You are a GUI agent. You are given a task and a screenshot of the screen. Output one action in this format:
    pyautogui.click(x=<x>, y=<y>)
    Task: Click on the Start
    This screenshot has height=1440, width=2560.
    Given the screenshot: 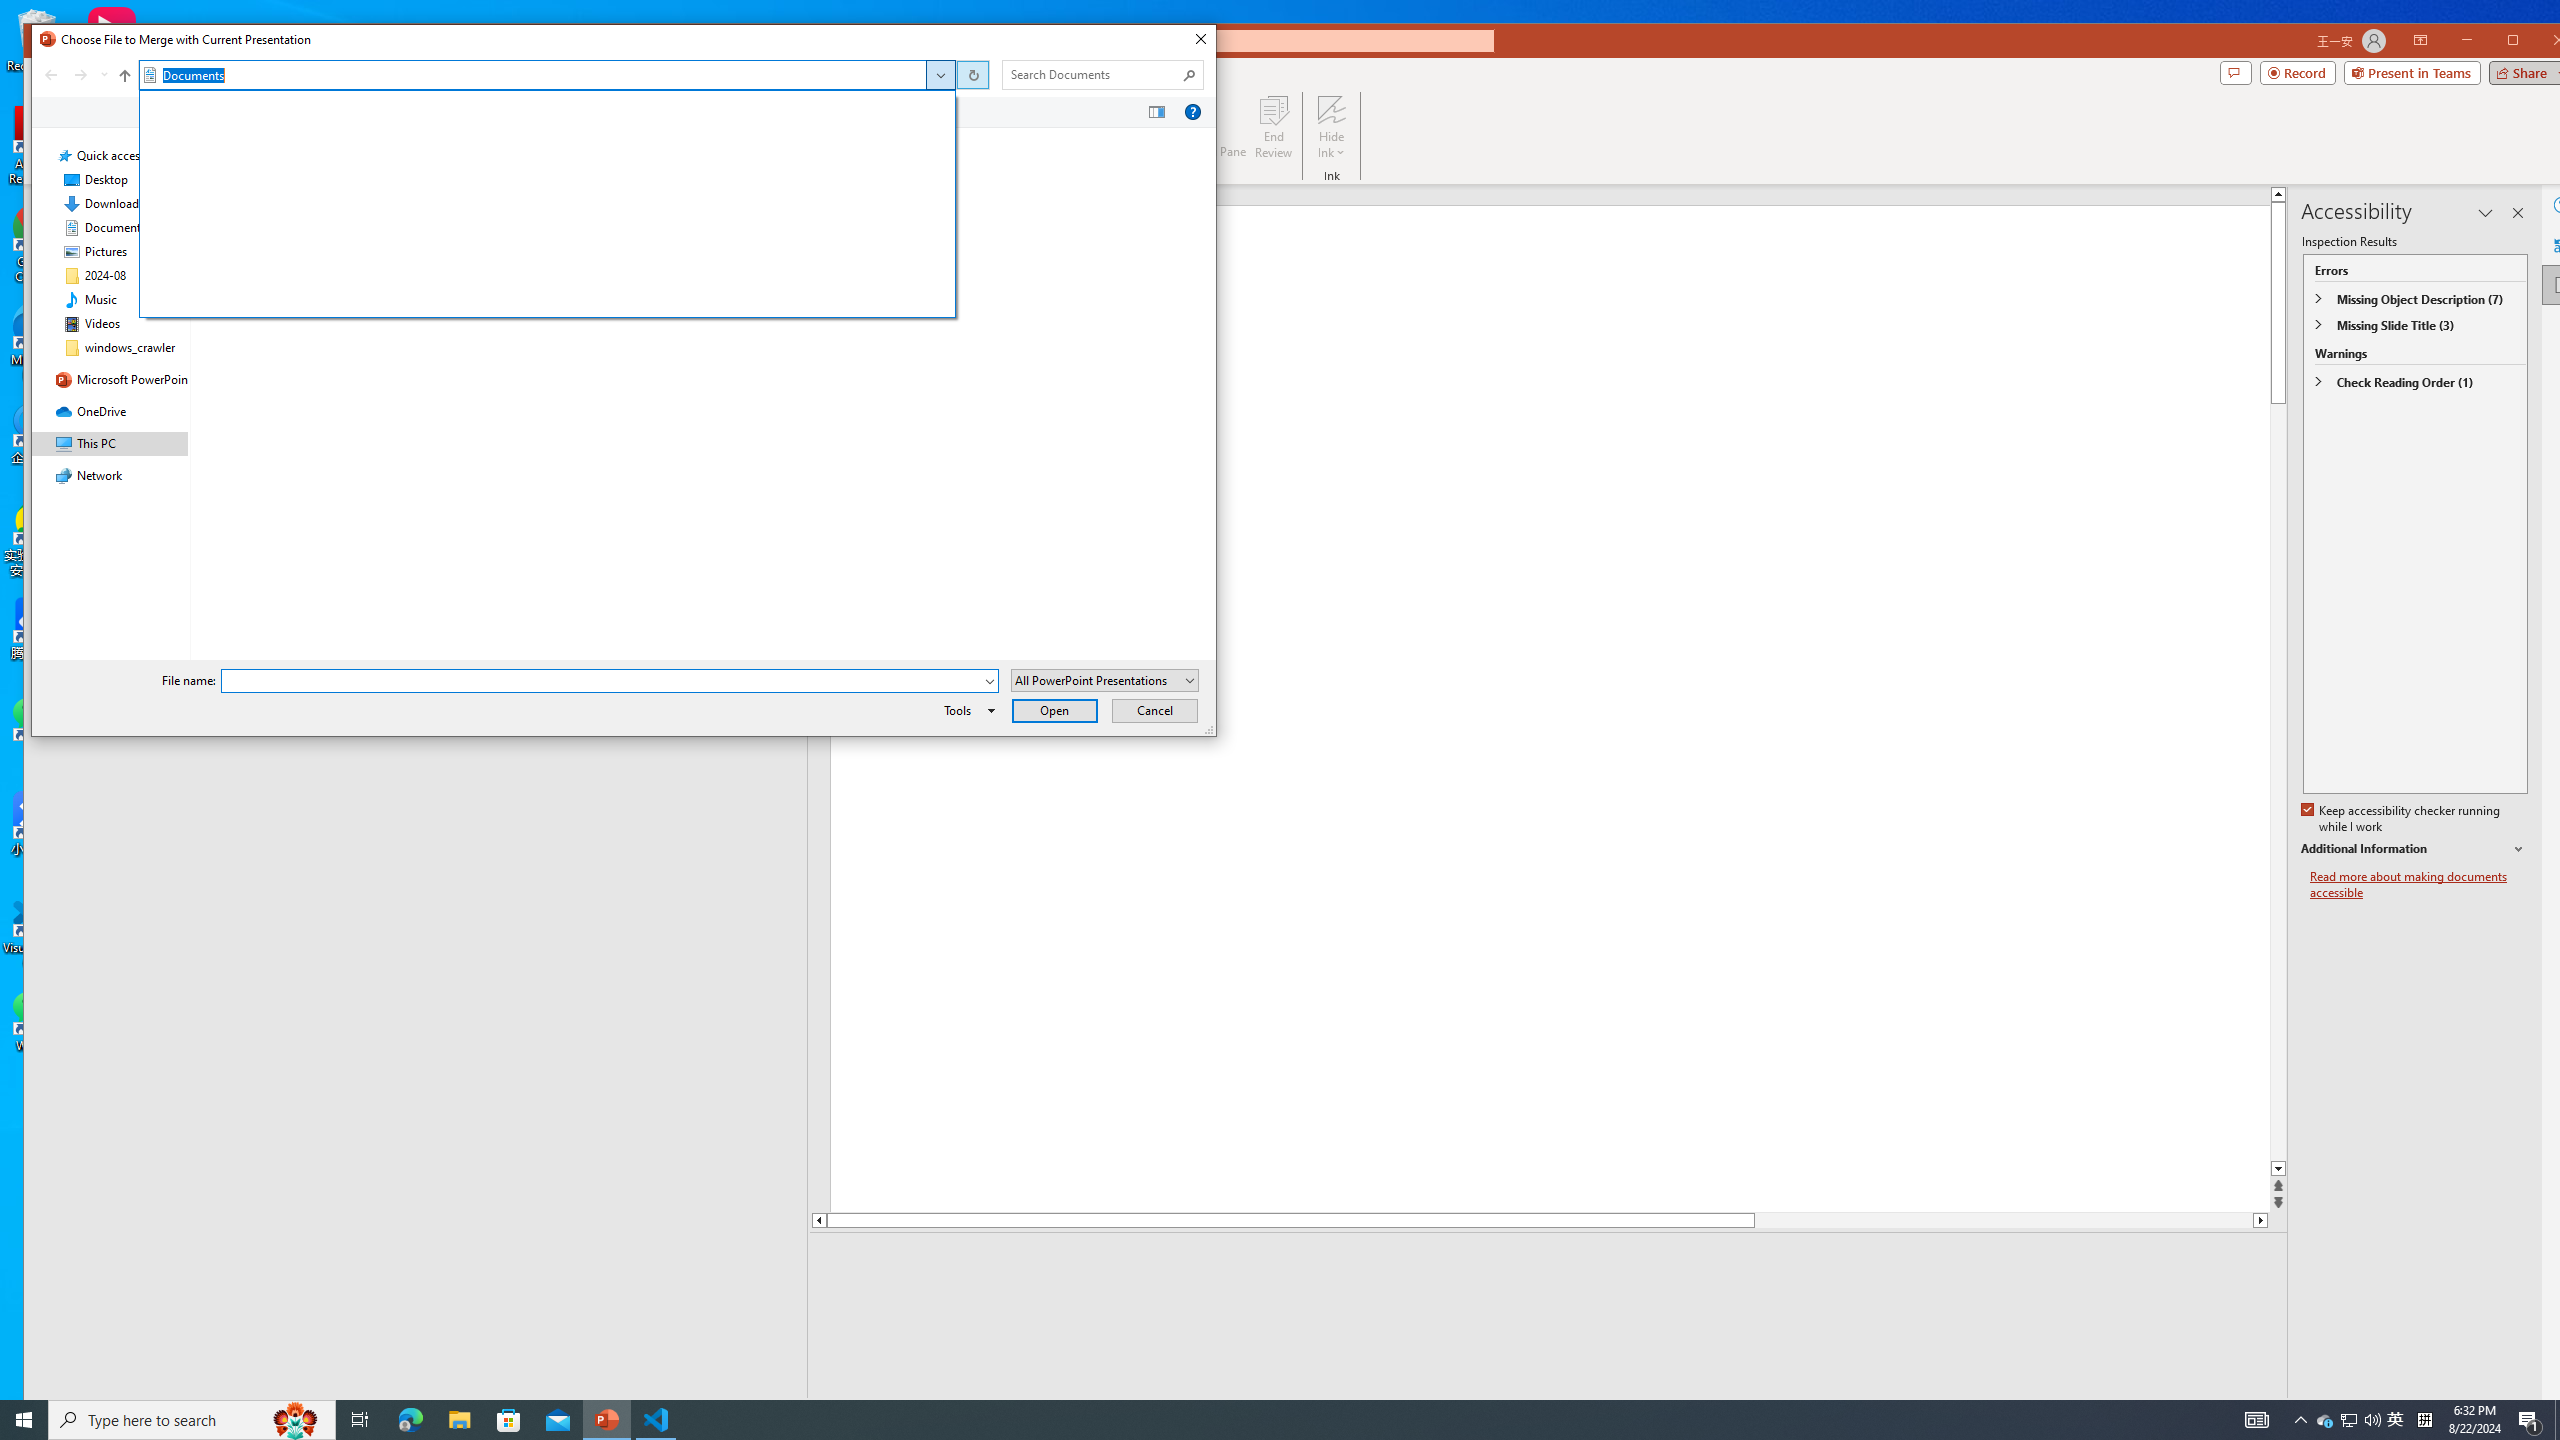 What is the action you would take?
    pyautogui.click(x=24, y=1420)
    